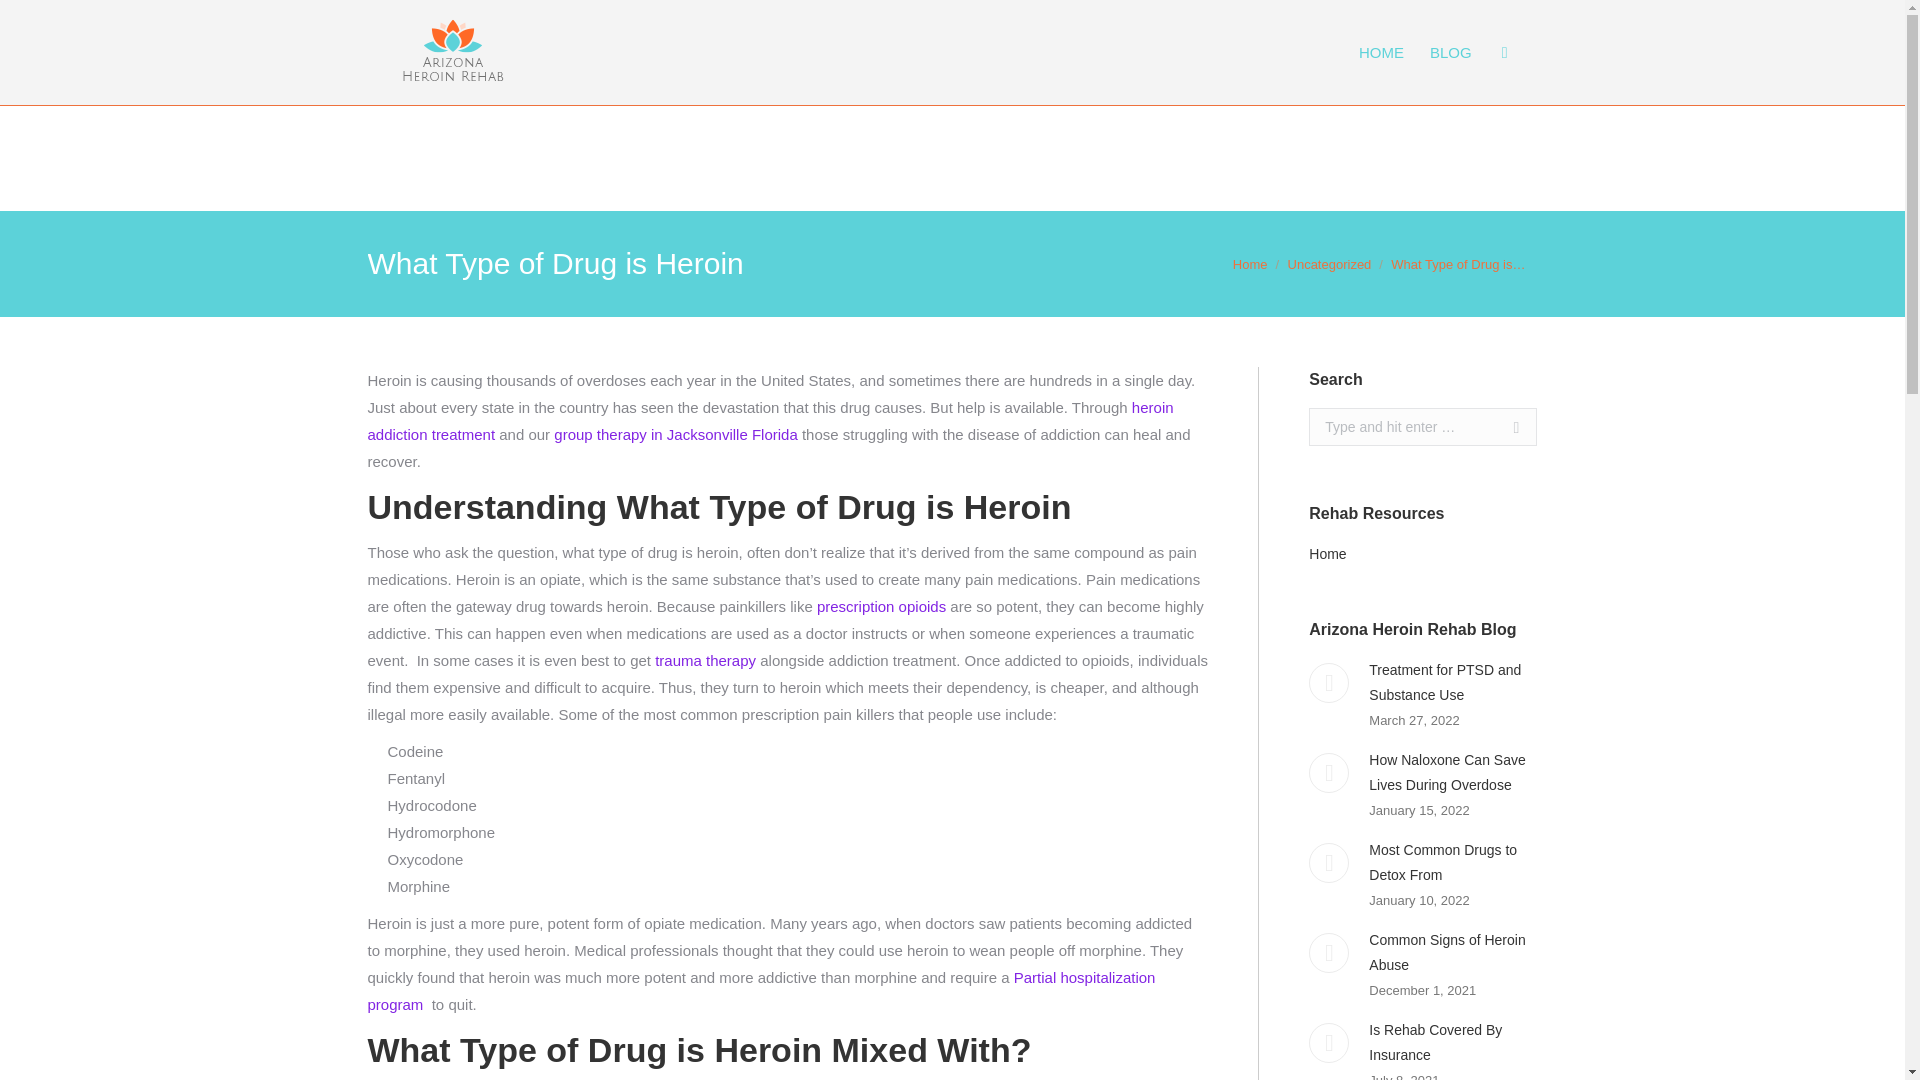  Describe the element at coordinates (1381, 52) in the screenshot. I see `HOME` at that location.